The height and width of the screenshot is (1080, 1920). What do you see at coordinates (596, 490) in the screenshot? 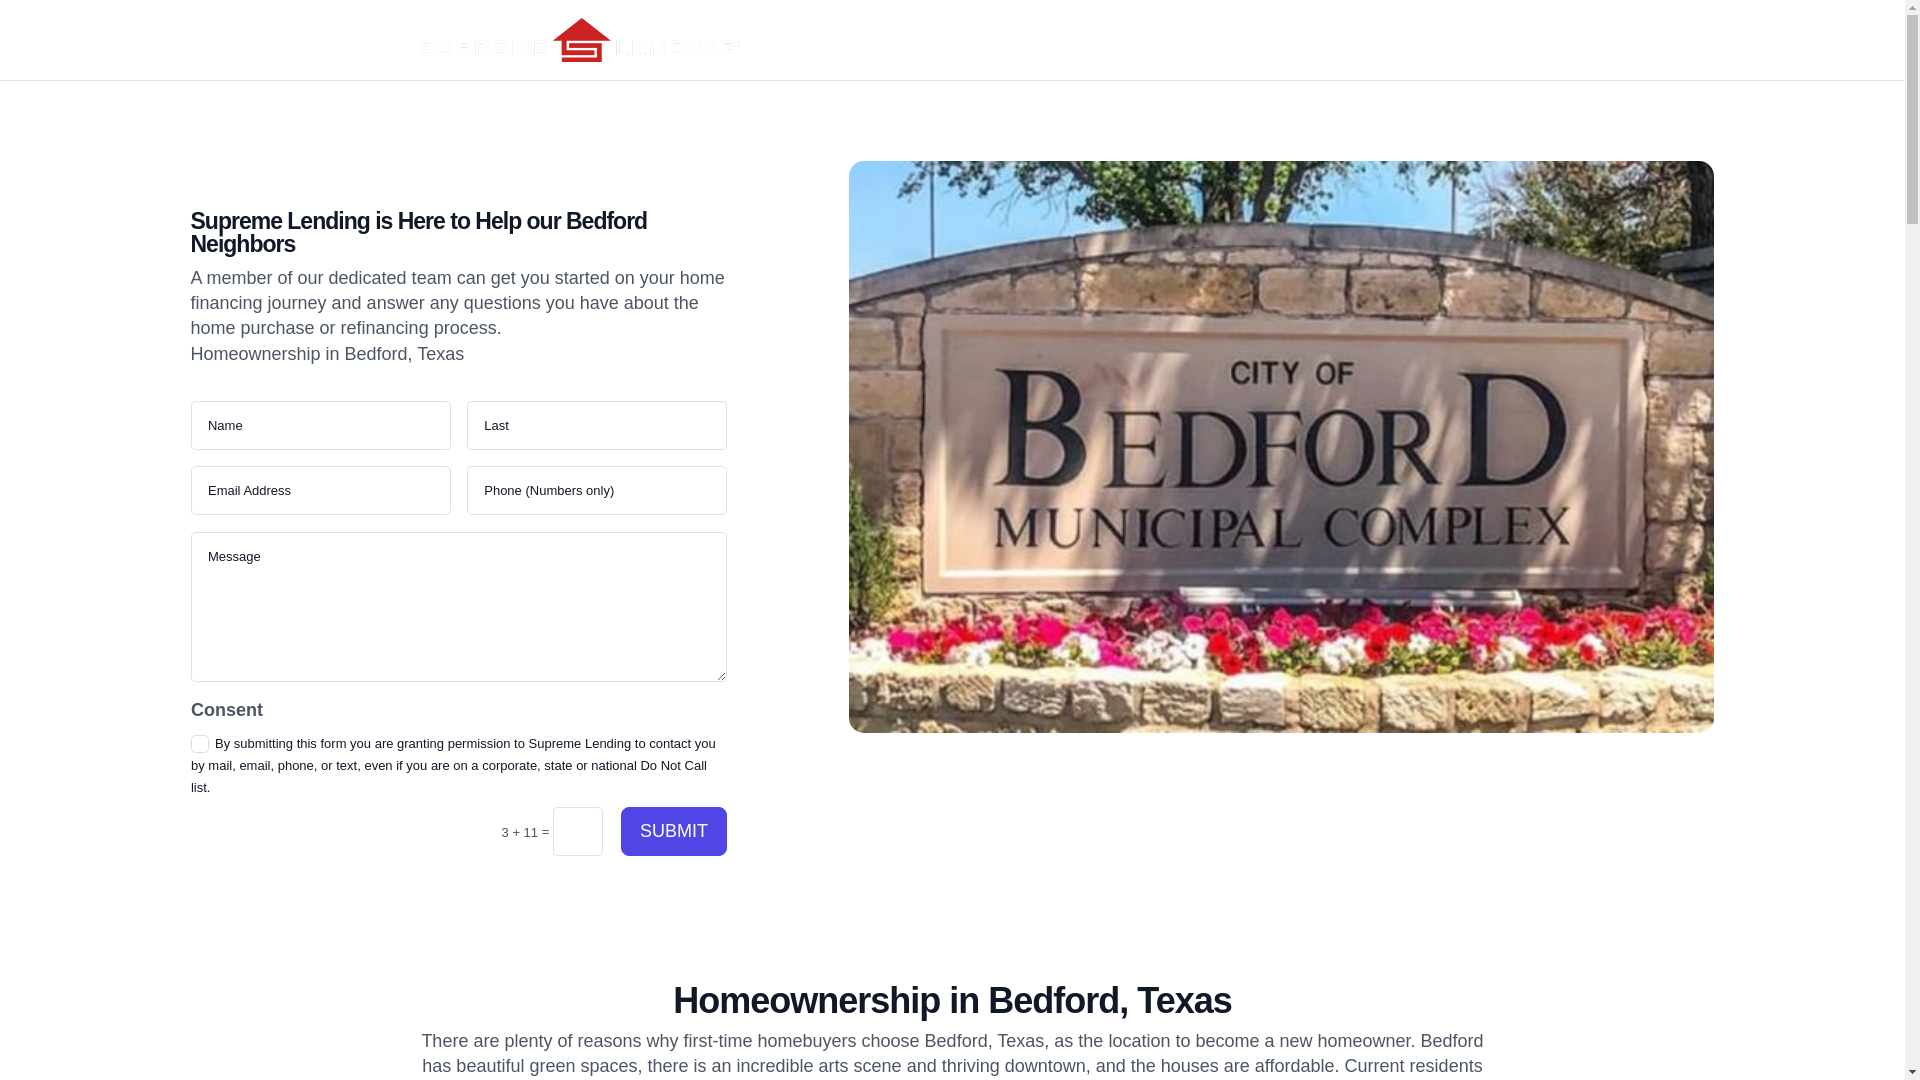
I see `Only numbers allowed.` at bounding box center [596, 490].